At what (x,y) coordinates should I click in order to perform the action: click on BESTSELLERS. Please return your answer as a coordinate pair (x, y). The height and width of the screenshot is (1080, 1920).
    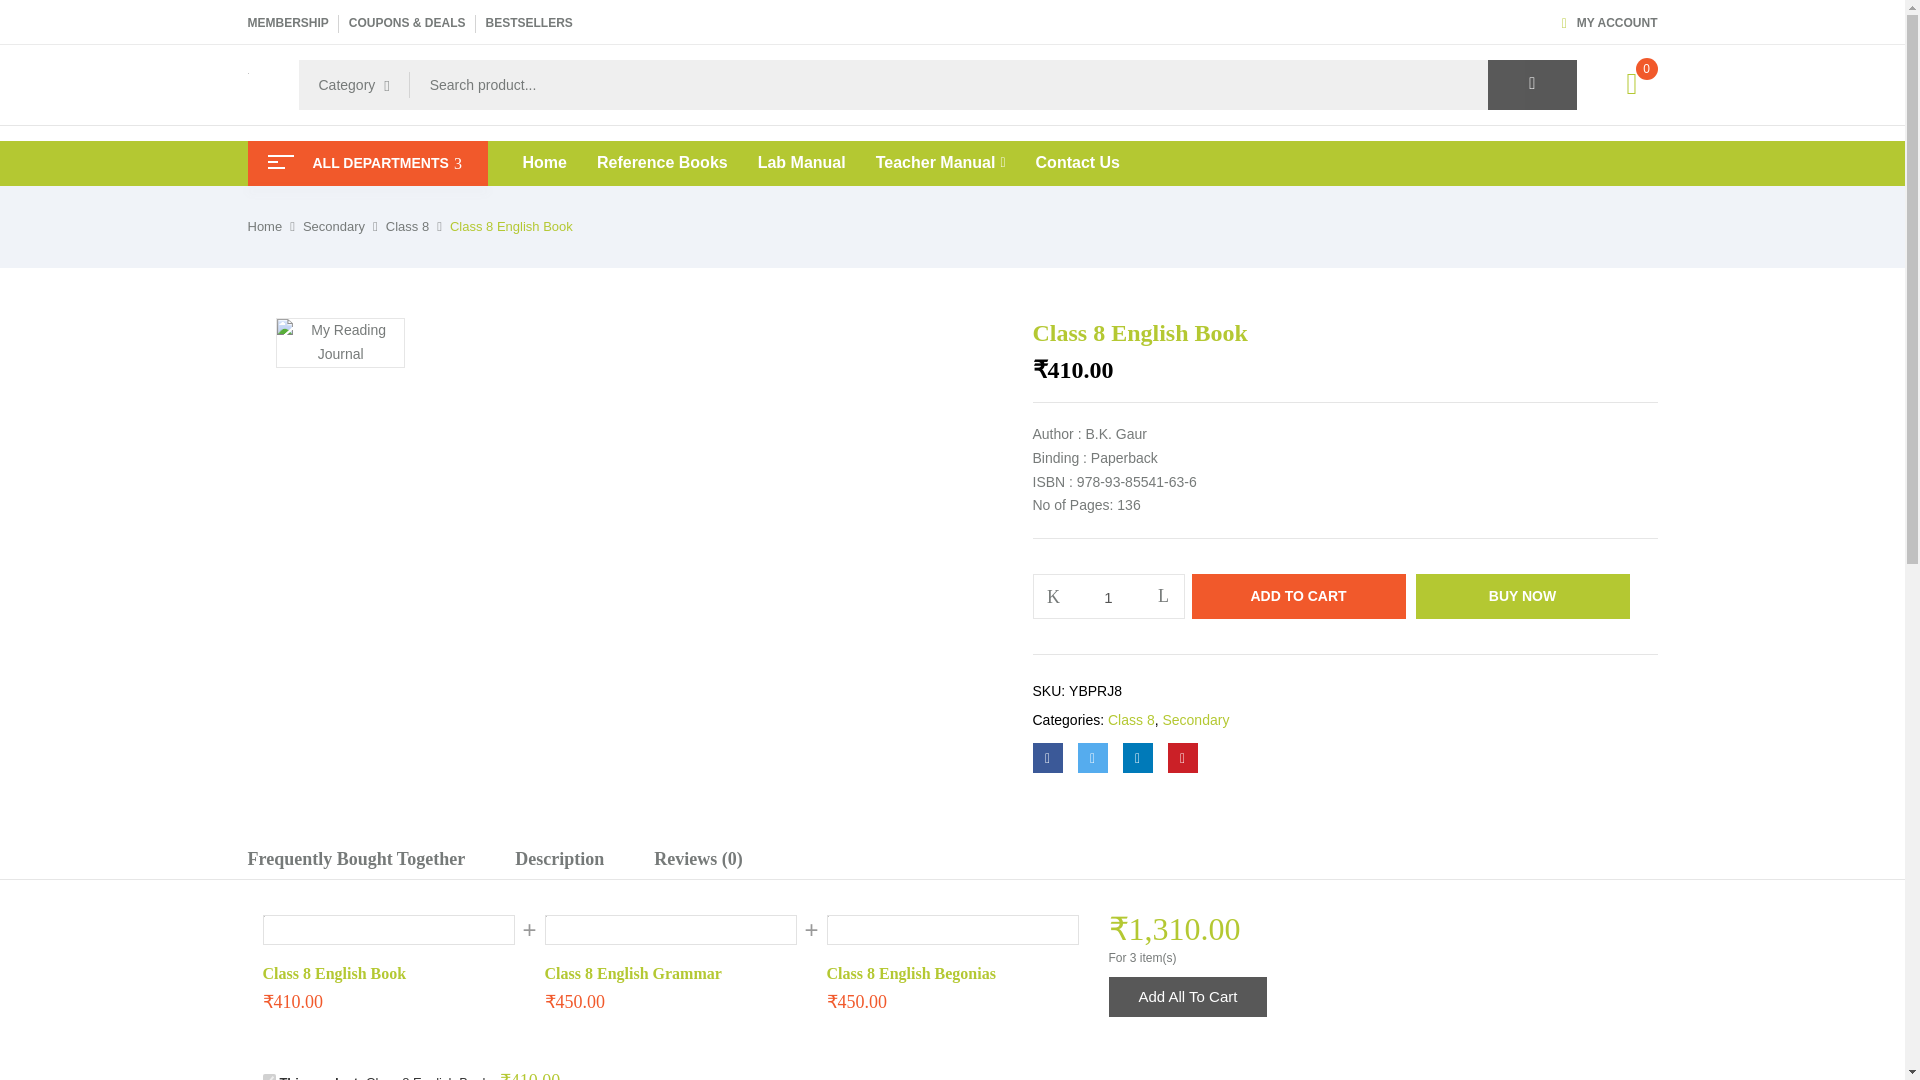
    Looking at the image, I should click on (528, 23).